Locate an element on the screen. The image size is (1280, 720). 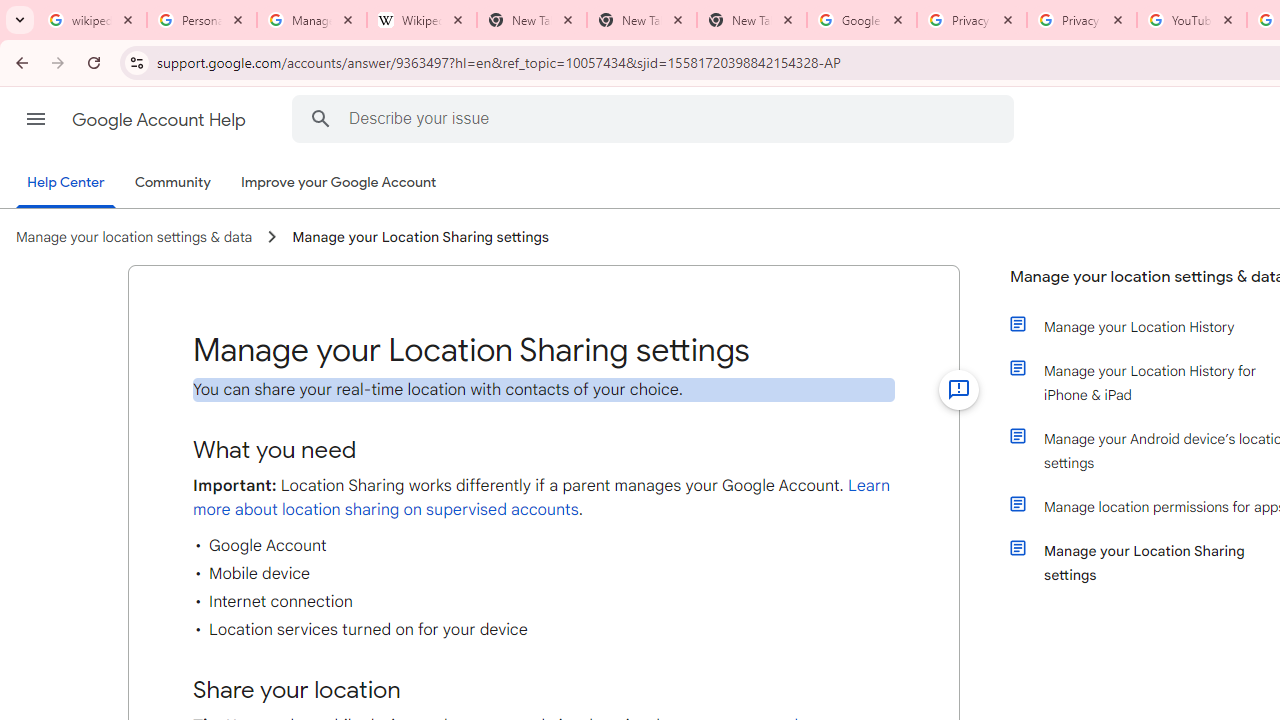
Manage your Location Sharing settings is located at coordinates (420, 237).